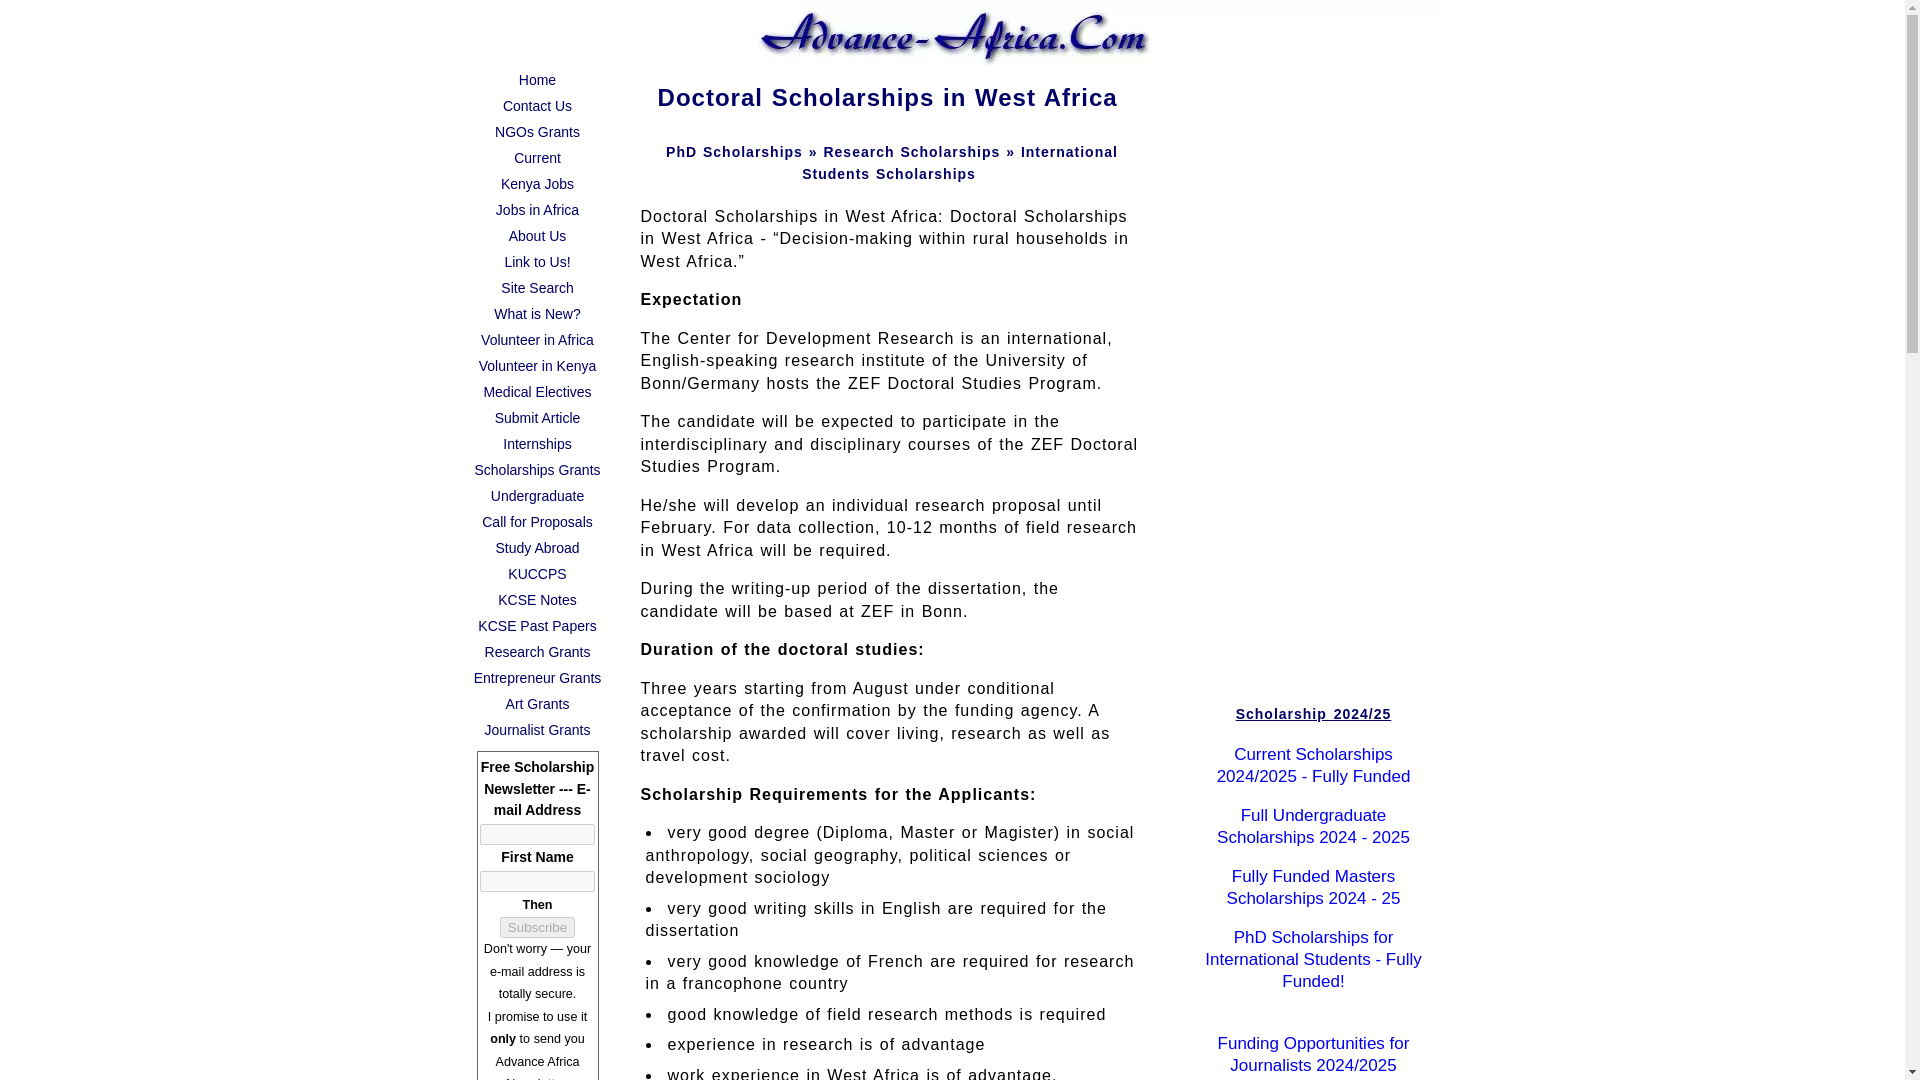 The height and width of the screenshot is (1080, 1920). Describe the element at coordinates (537, 730) in the screenshot. I see `Journalist Grants` at that location.